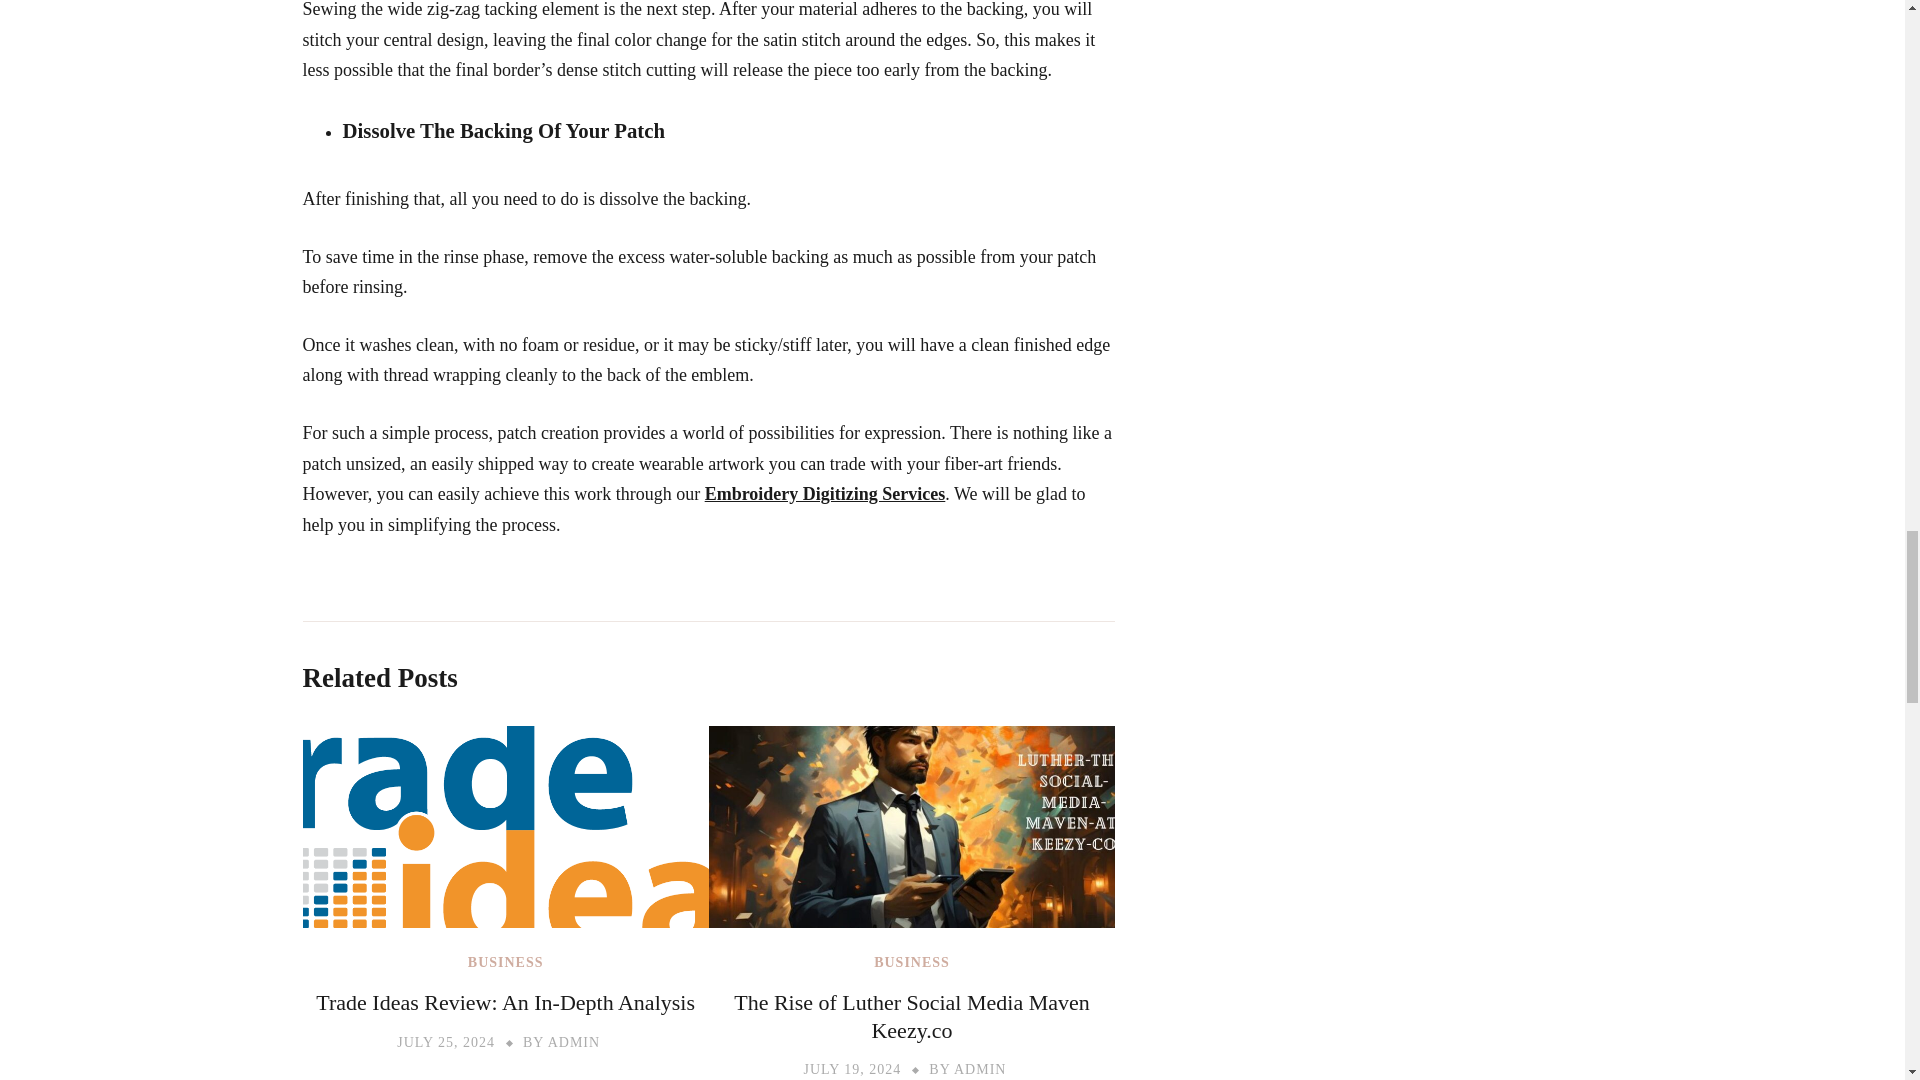 Image resolution: width=1920 pixels, height=1080 pixels. What do you see at coordinates (573, 1042) in the screenshot?
I see `ADMIN` at bounding box center [573, 1042].